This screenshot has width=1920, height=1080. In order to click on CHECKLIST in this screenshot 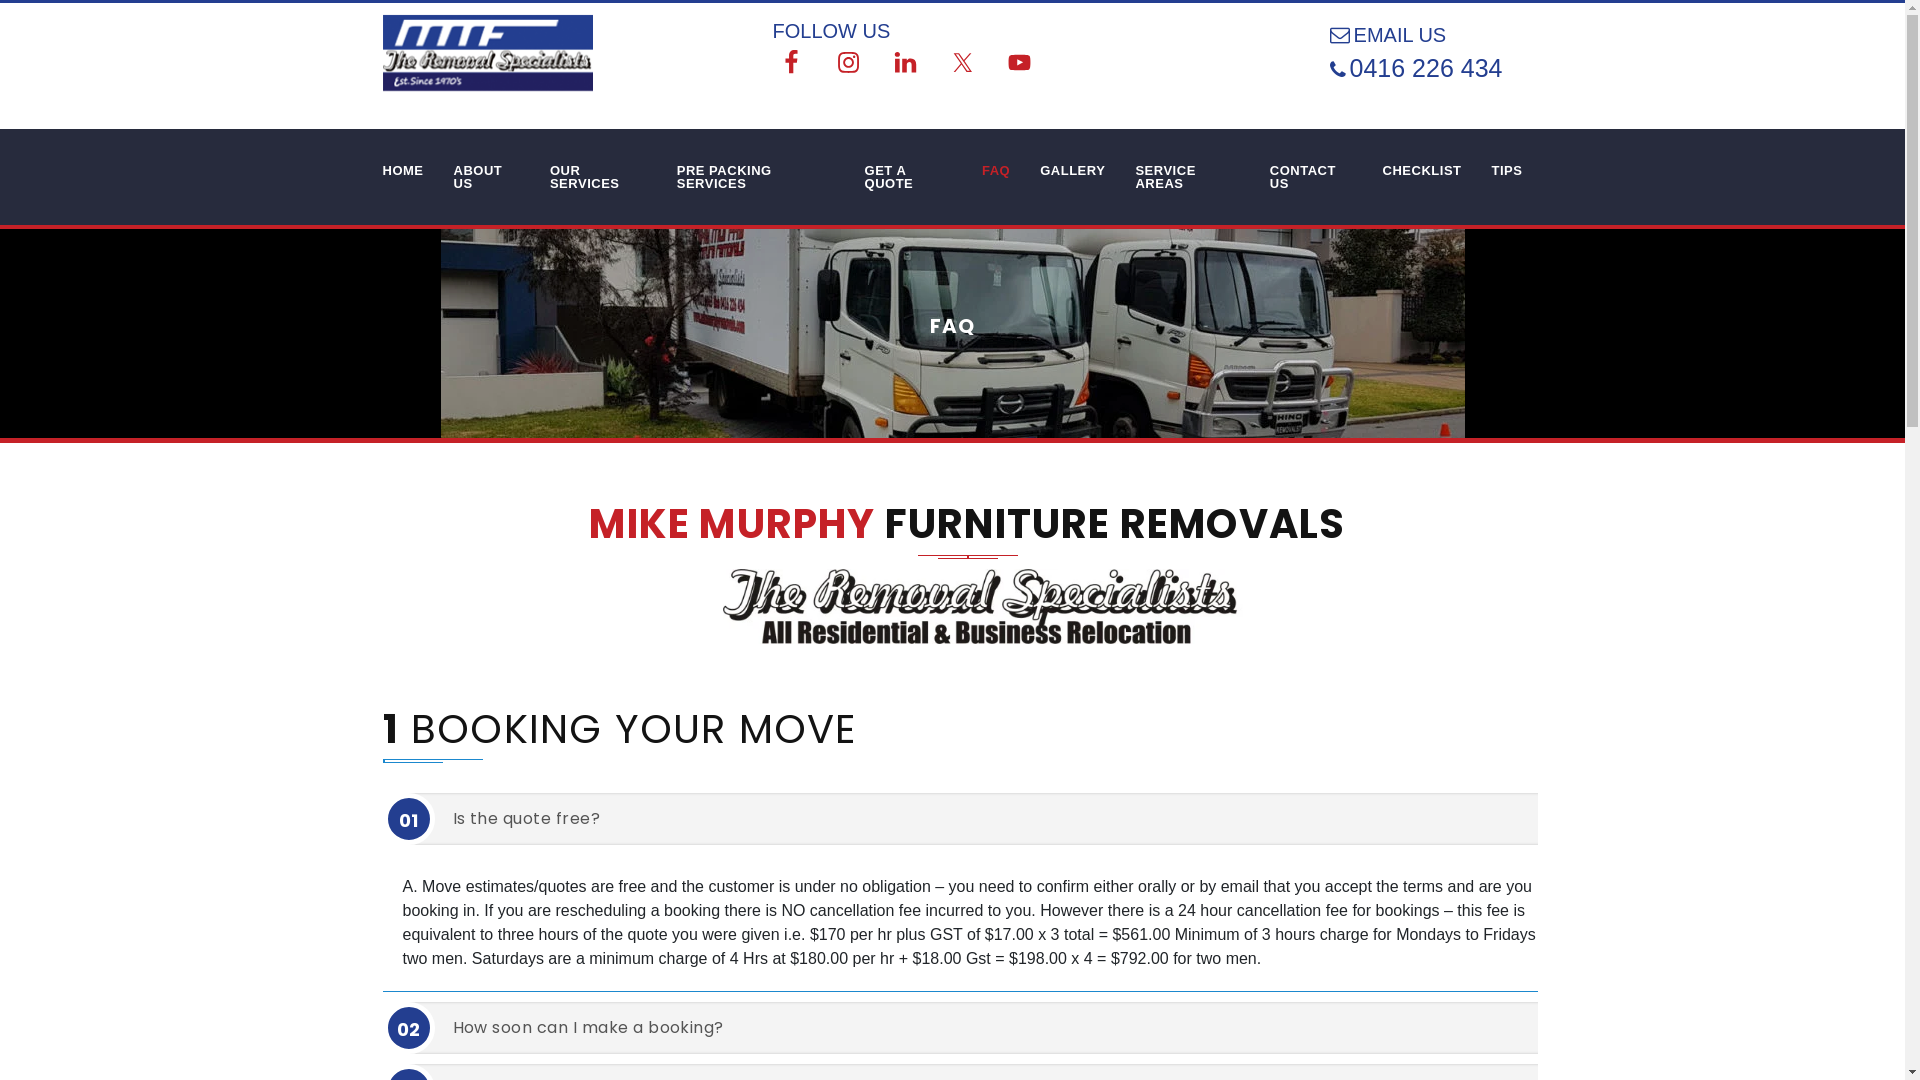, I will do `click(1422, 170)`.